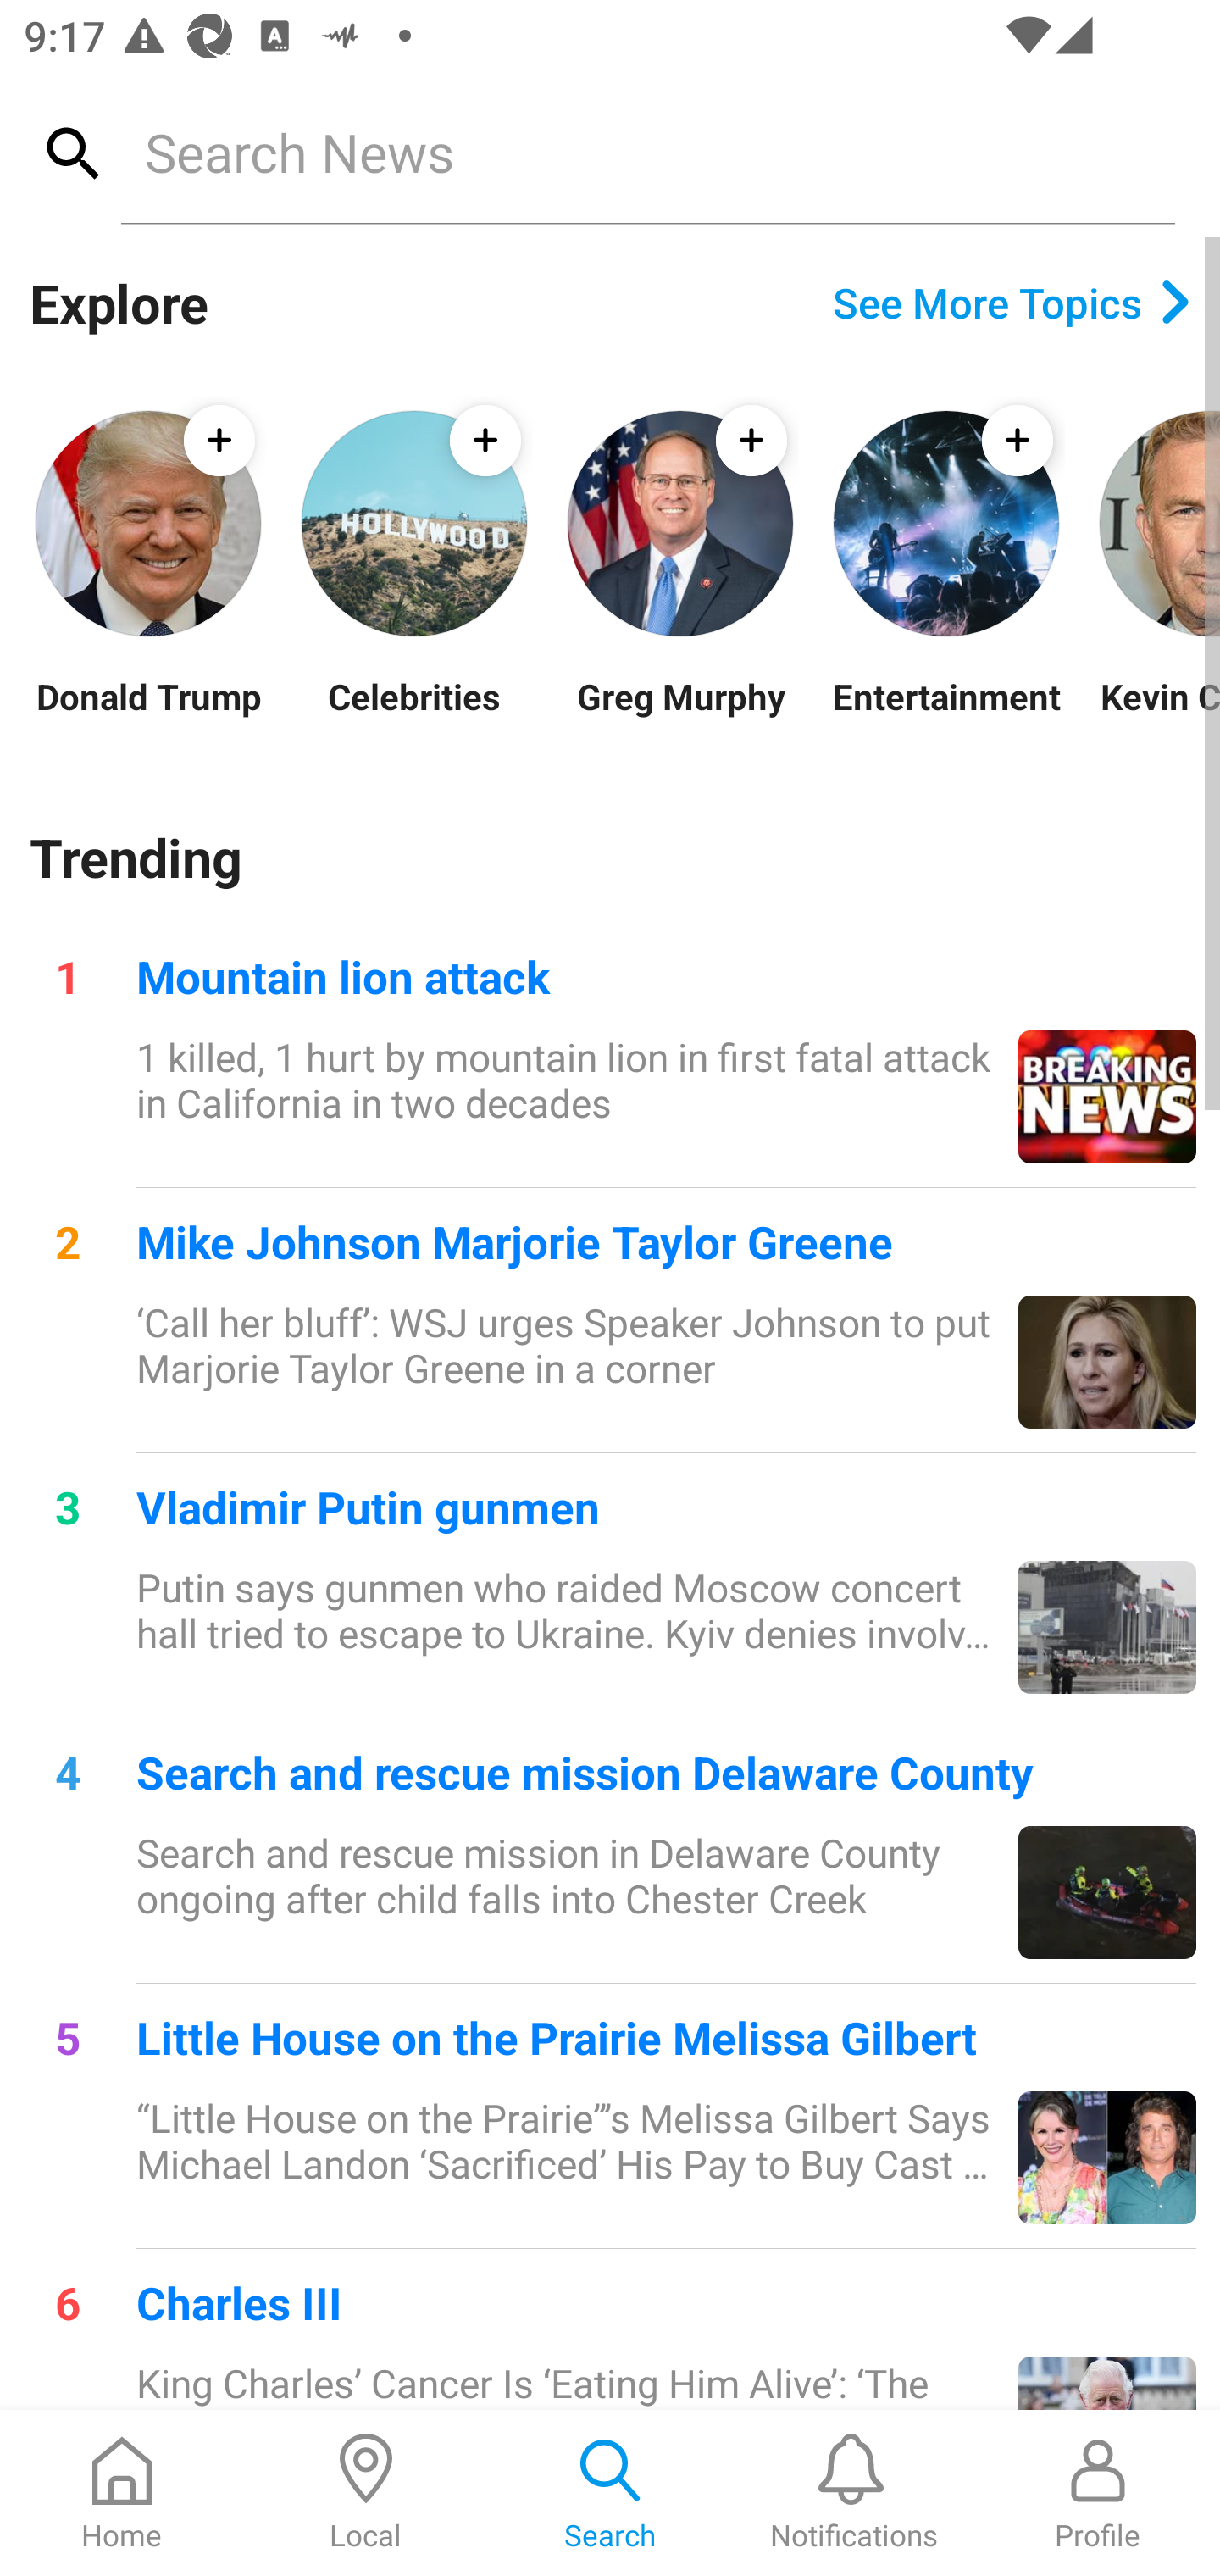  What do you see at coordinates (679, 717) in the screenshot?
I see `Greg Murphy` at bounding box center [679, 717].